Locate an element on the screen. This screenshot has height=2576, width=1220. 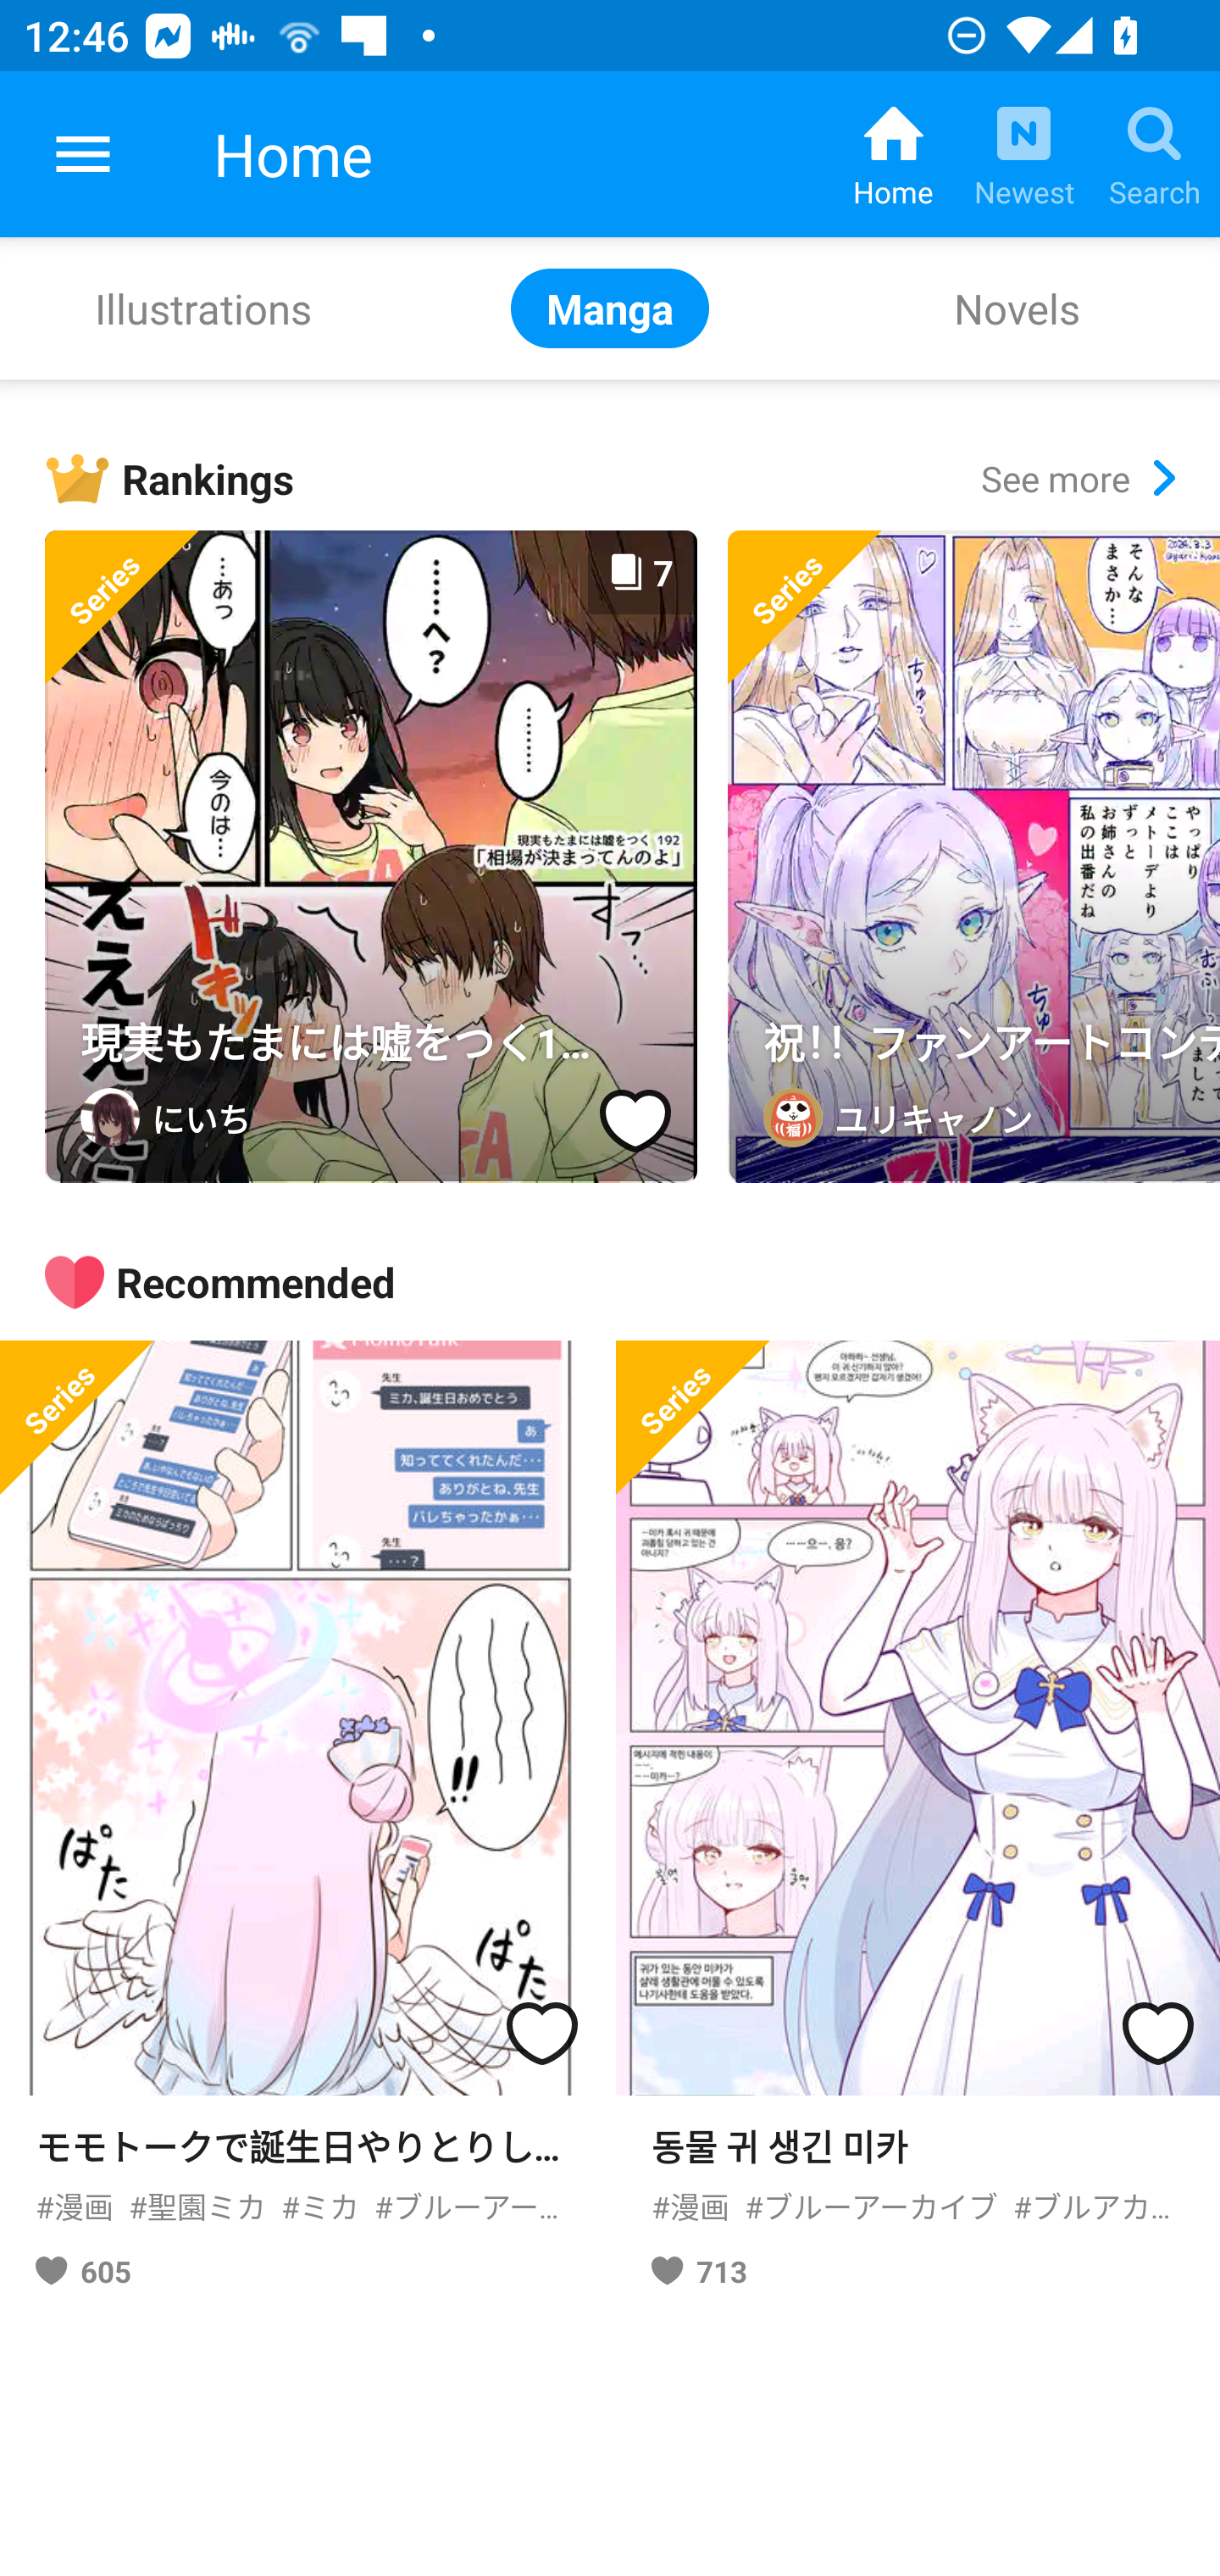
Newest is located at coordinates (1023, 154).